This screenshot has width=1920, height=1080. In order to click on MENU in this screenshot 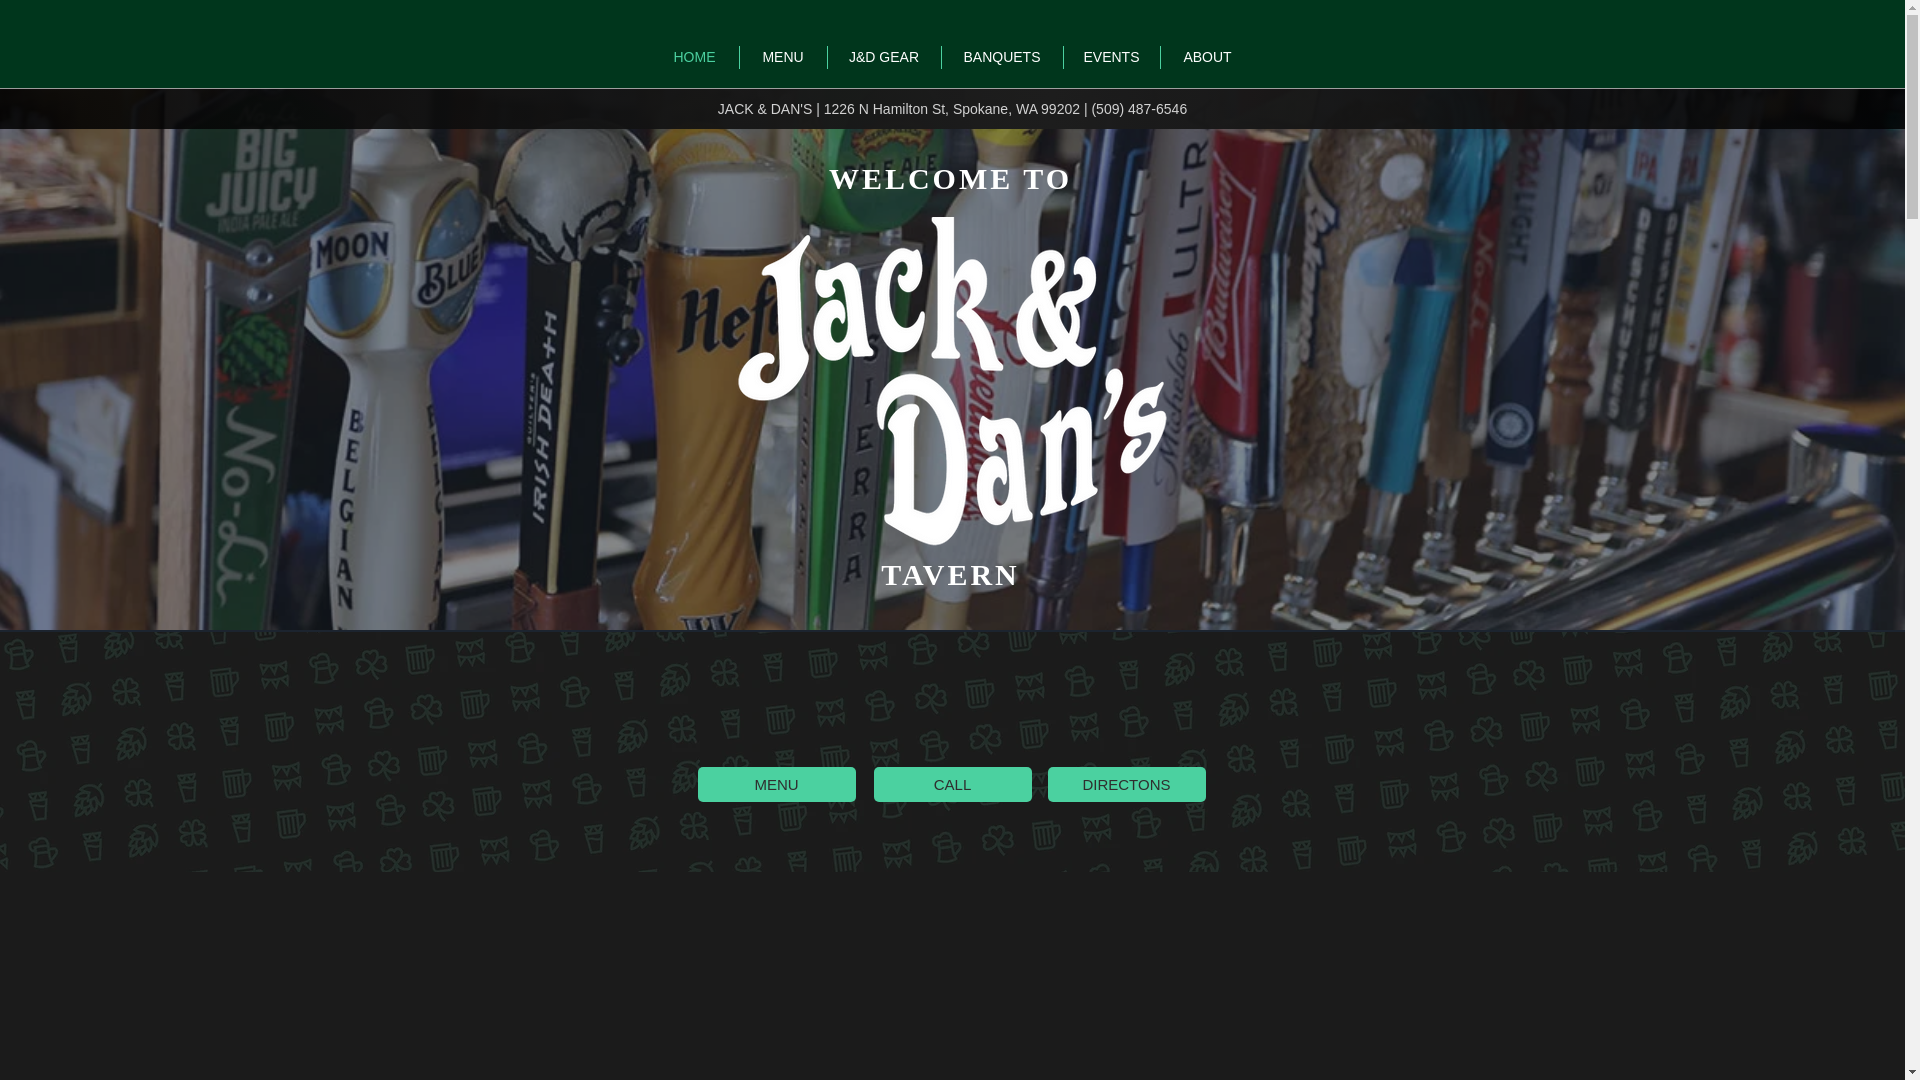, I will do `click(783, 58)`.